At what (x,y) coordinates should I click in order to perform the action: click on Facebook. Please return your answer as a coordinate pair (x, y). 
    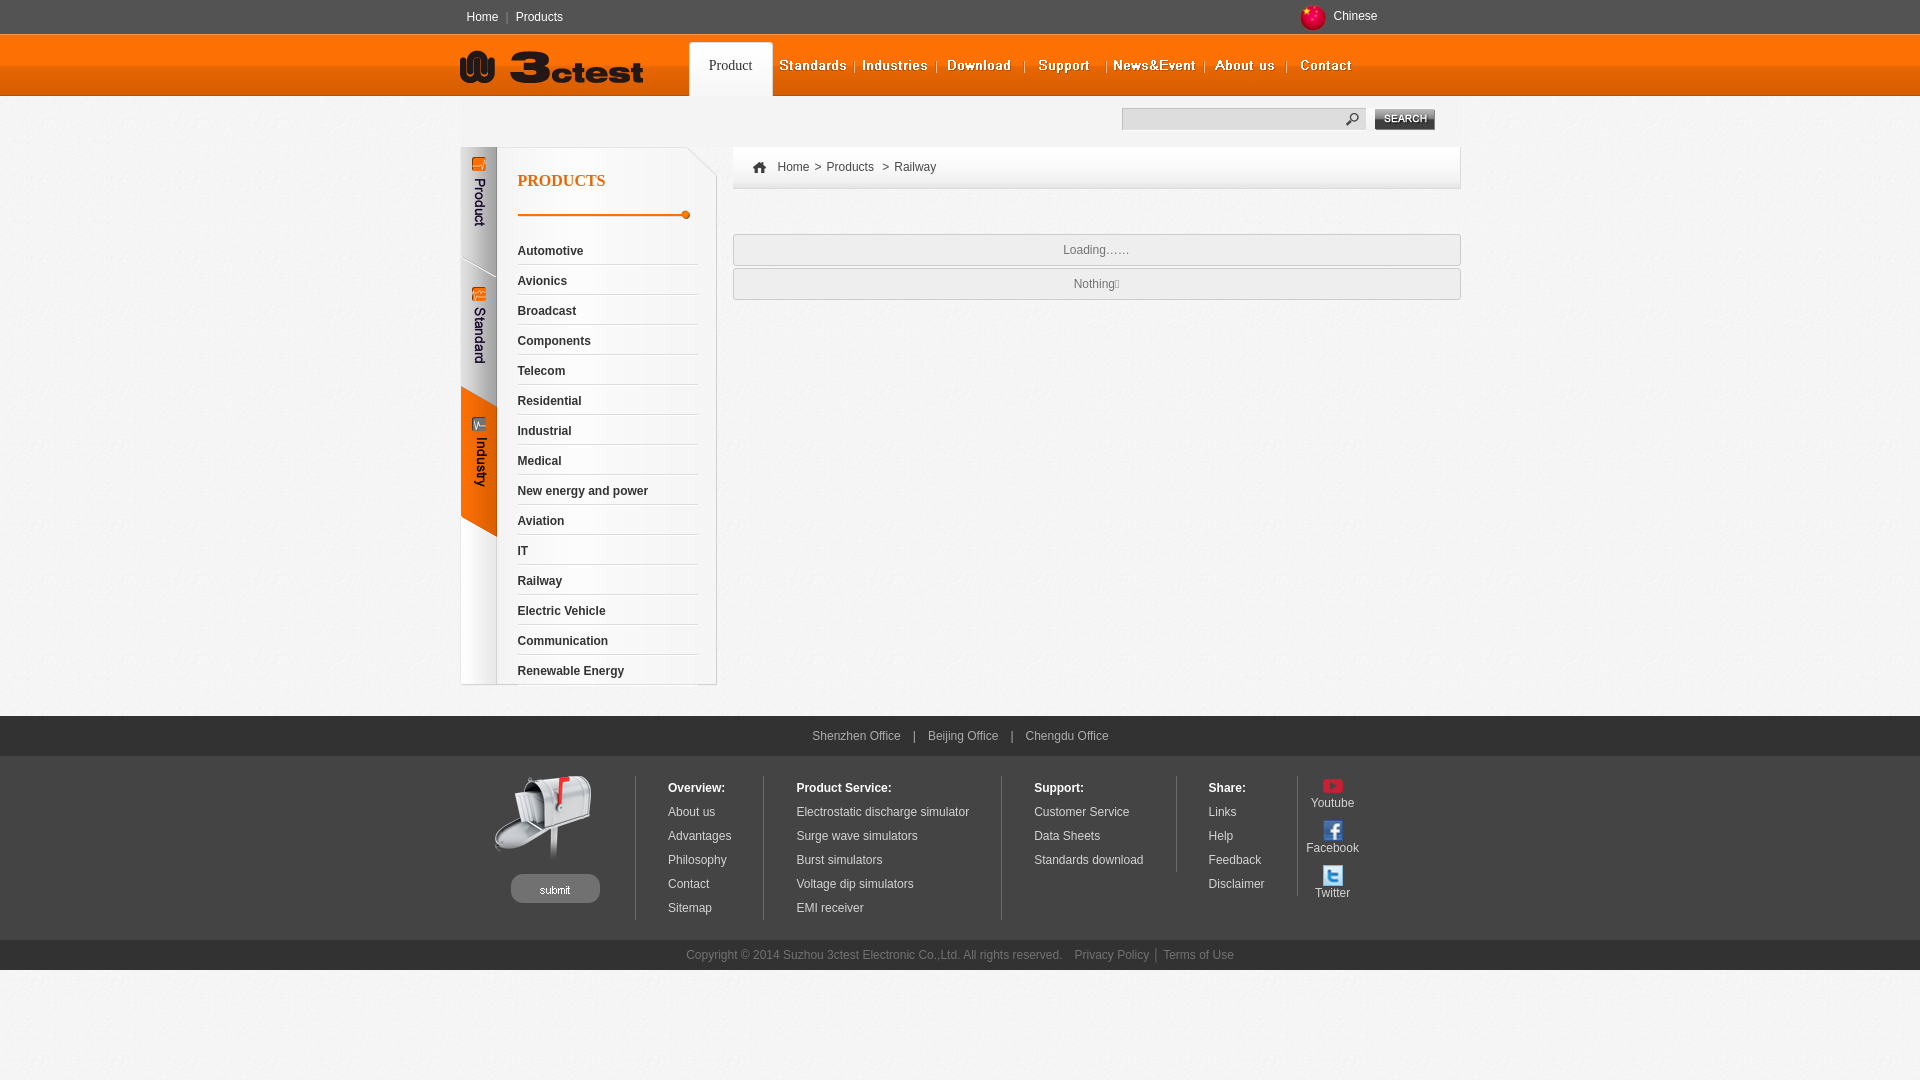
    Looking at the image, I should click on (1333, 838).